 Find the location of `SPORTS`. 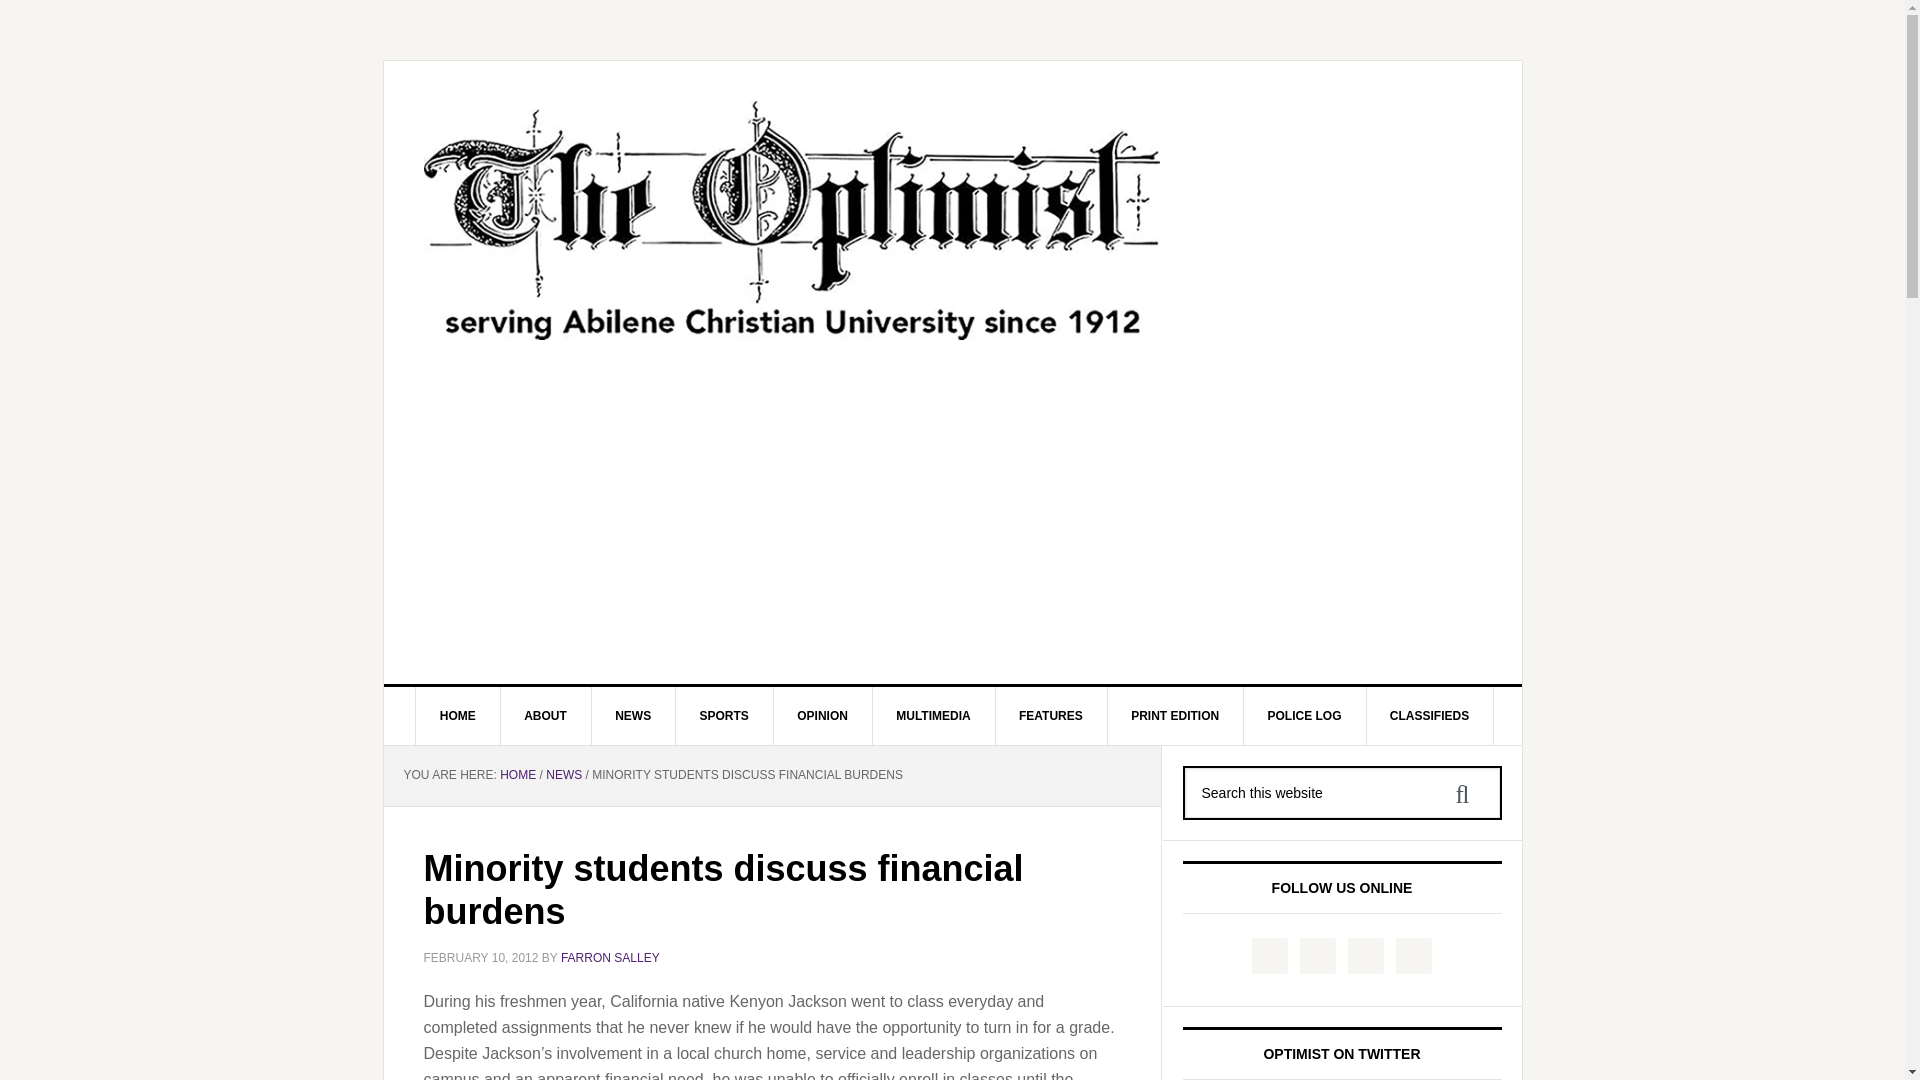

SPORTS is located at coordinates (724, 716).